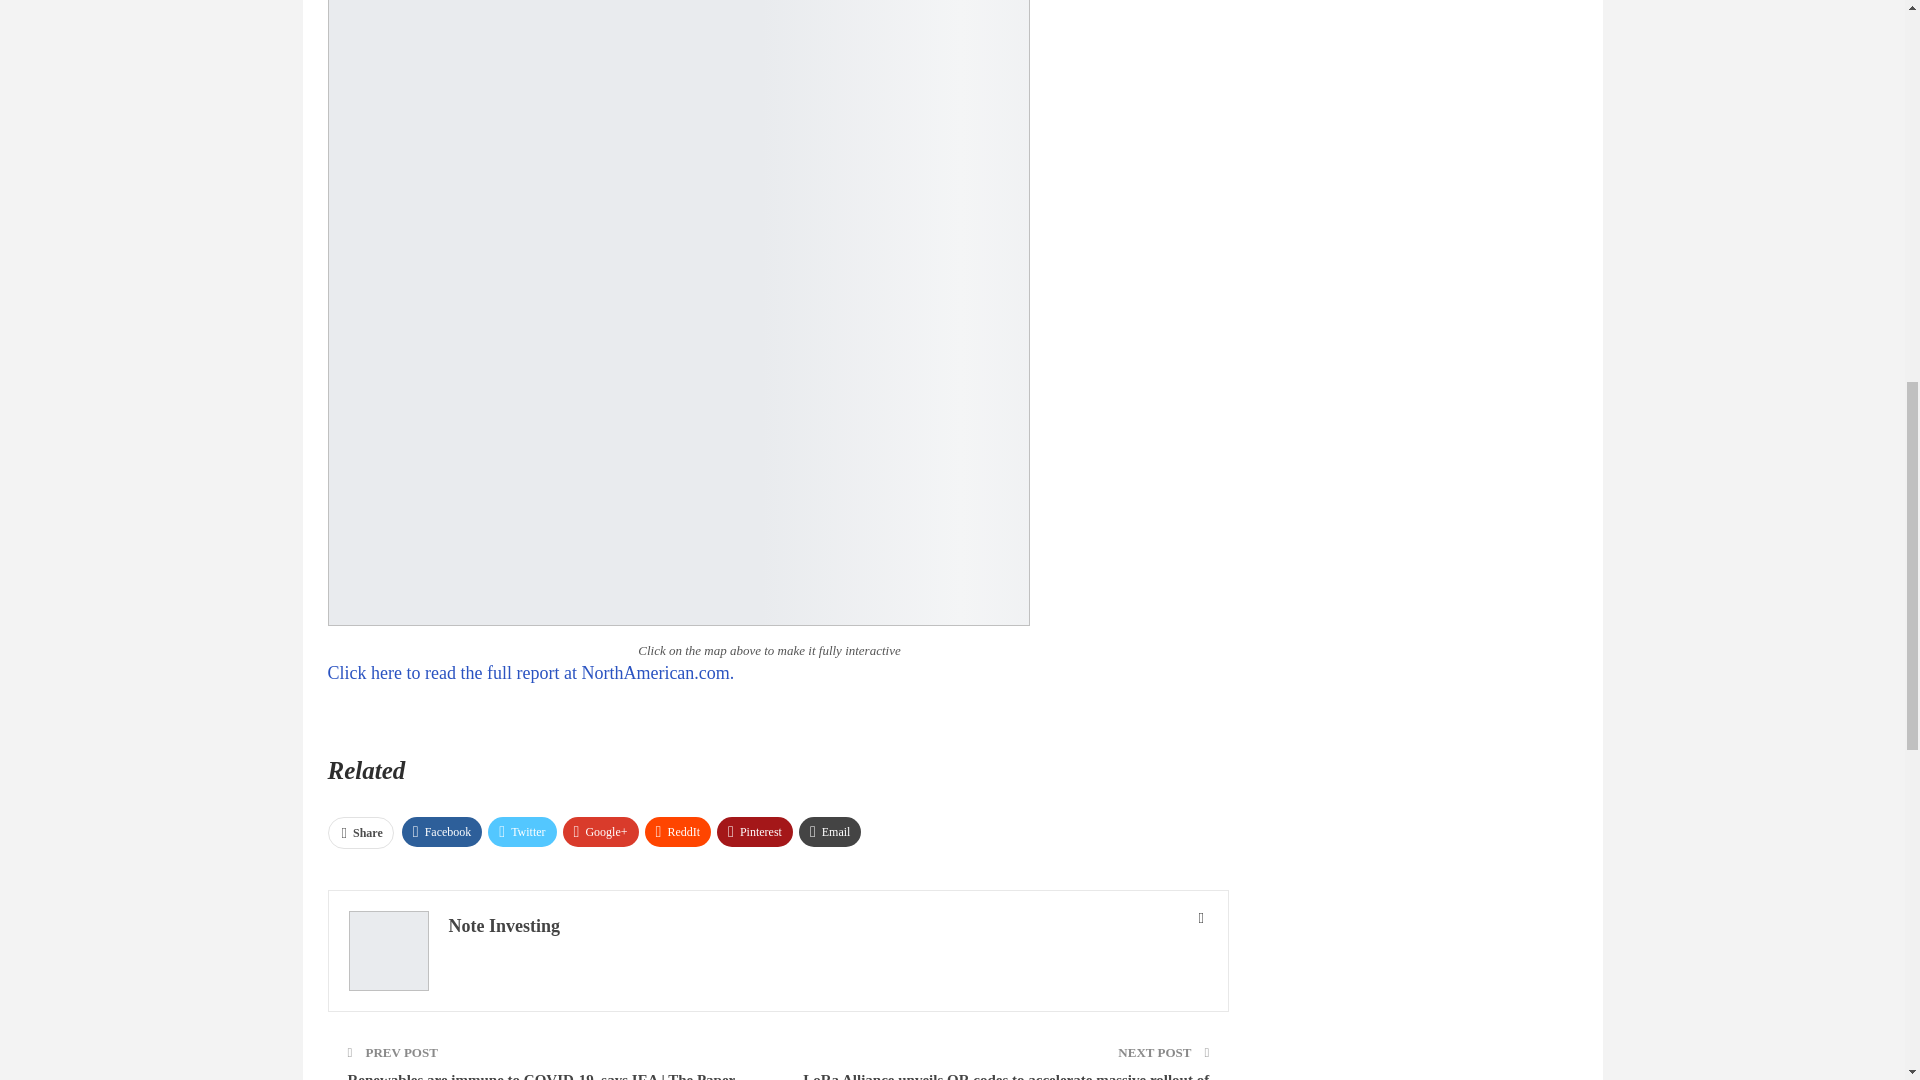 The image size is (1920, 1080). I want to click on ReddIt, so click(678, 831).